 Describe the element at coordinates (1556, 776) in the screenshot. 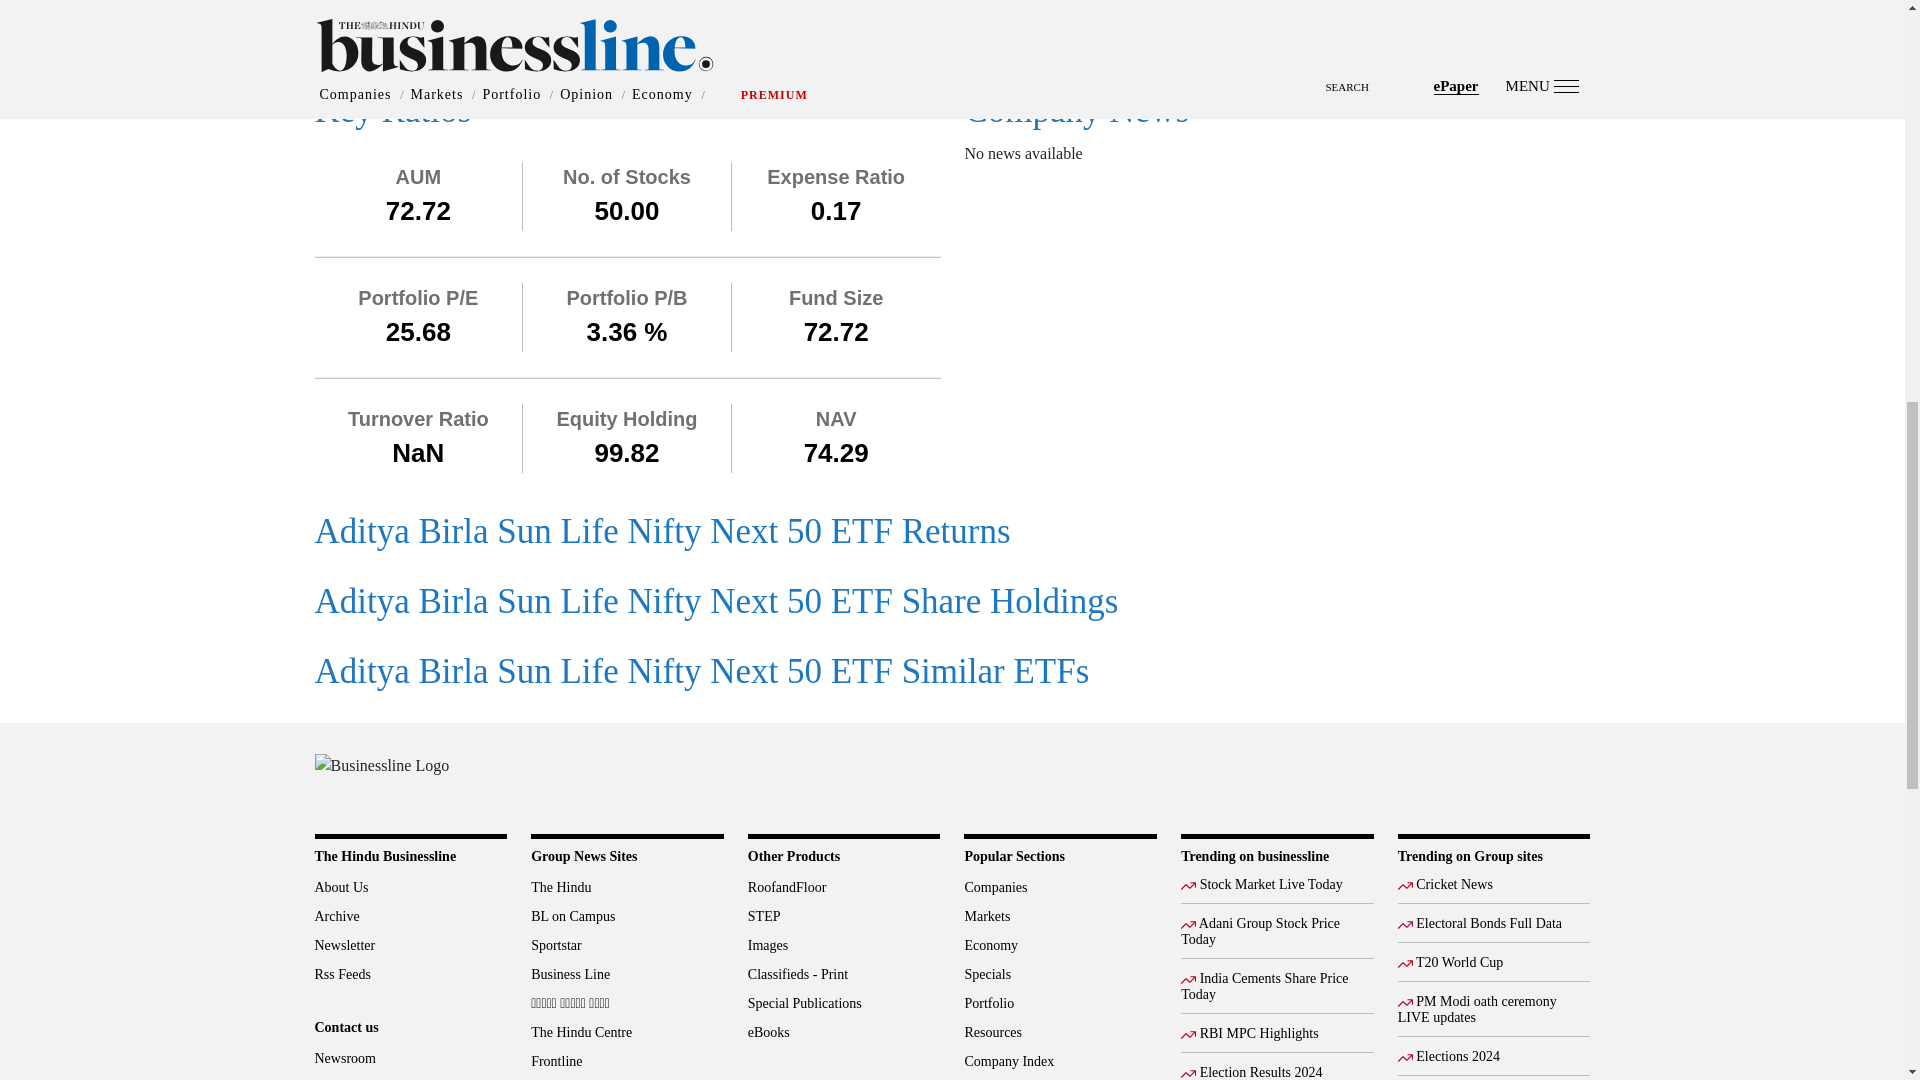

I see `Apple Store` at that location.